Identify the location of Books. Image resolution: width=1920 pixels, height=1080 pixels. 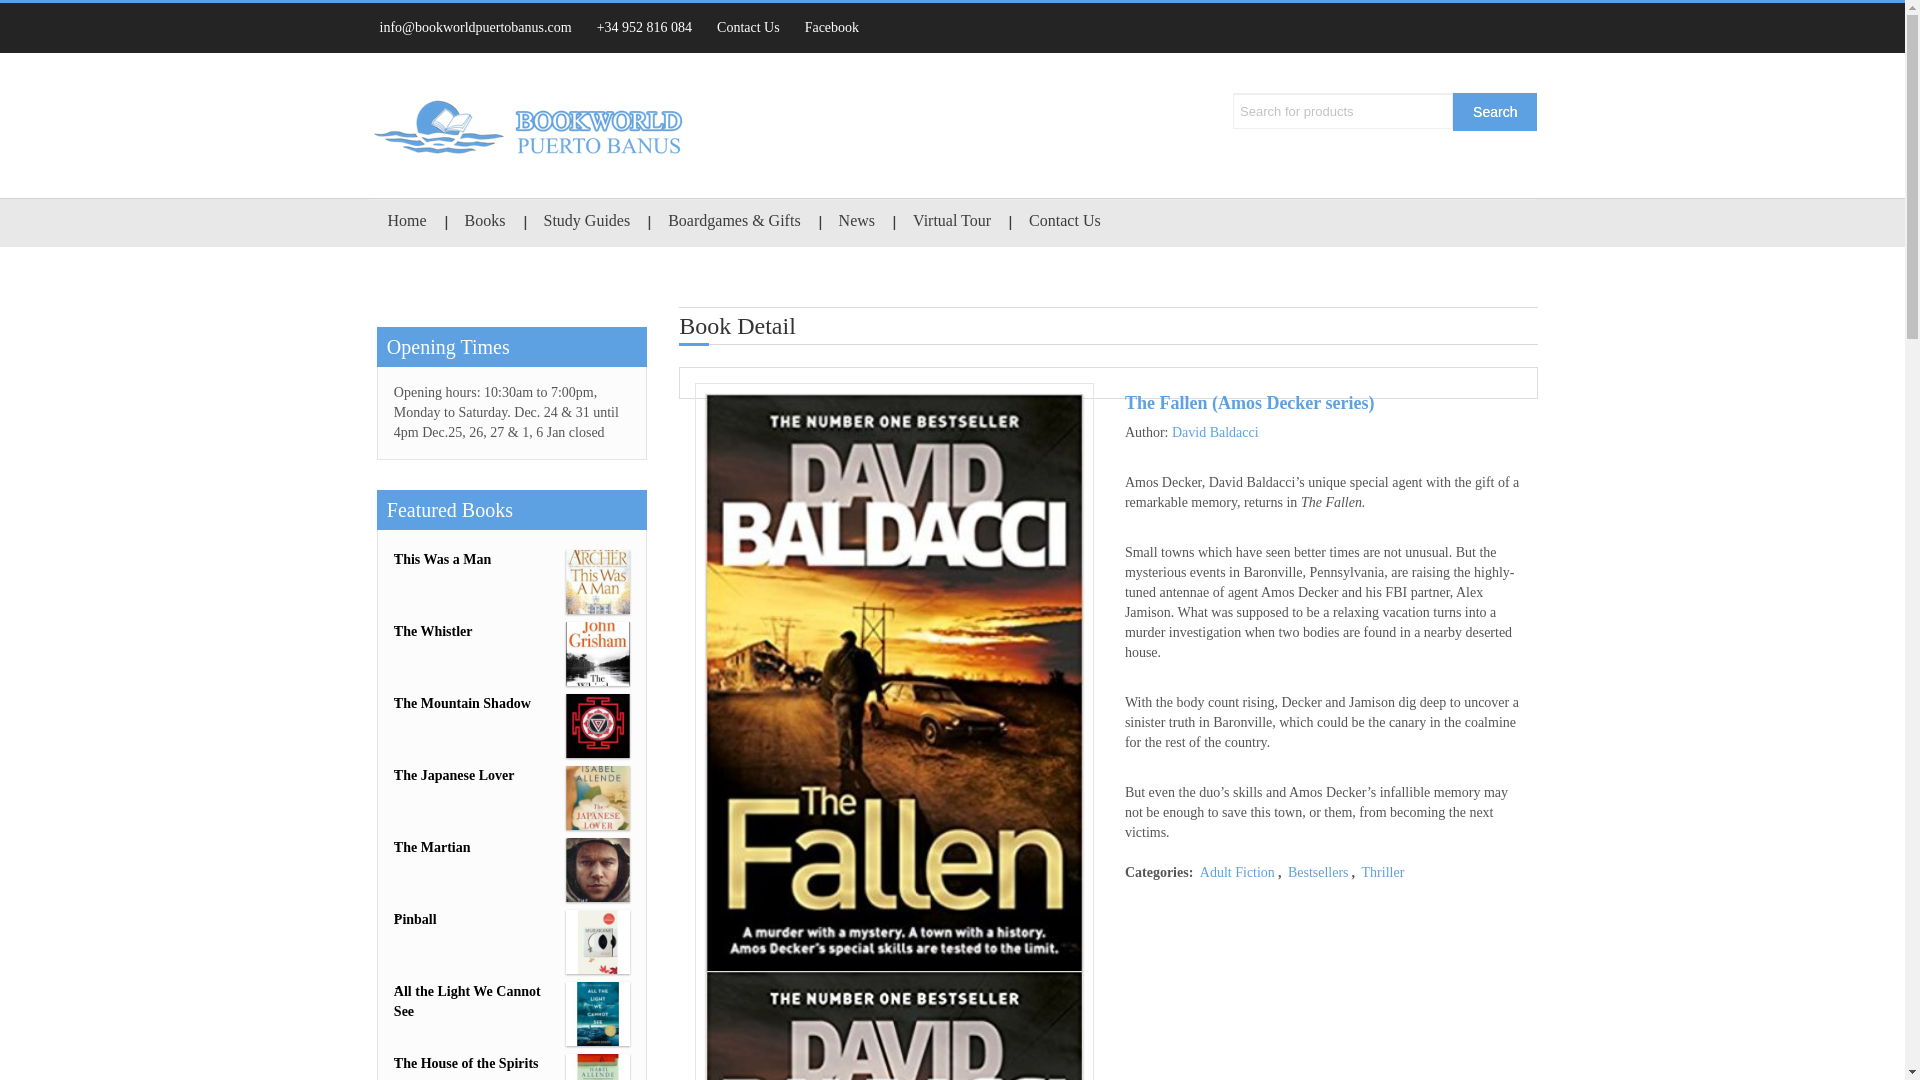
(486, 222).